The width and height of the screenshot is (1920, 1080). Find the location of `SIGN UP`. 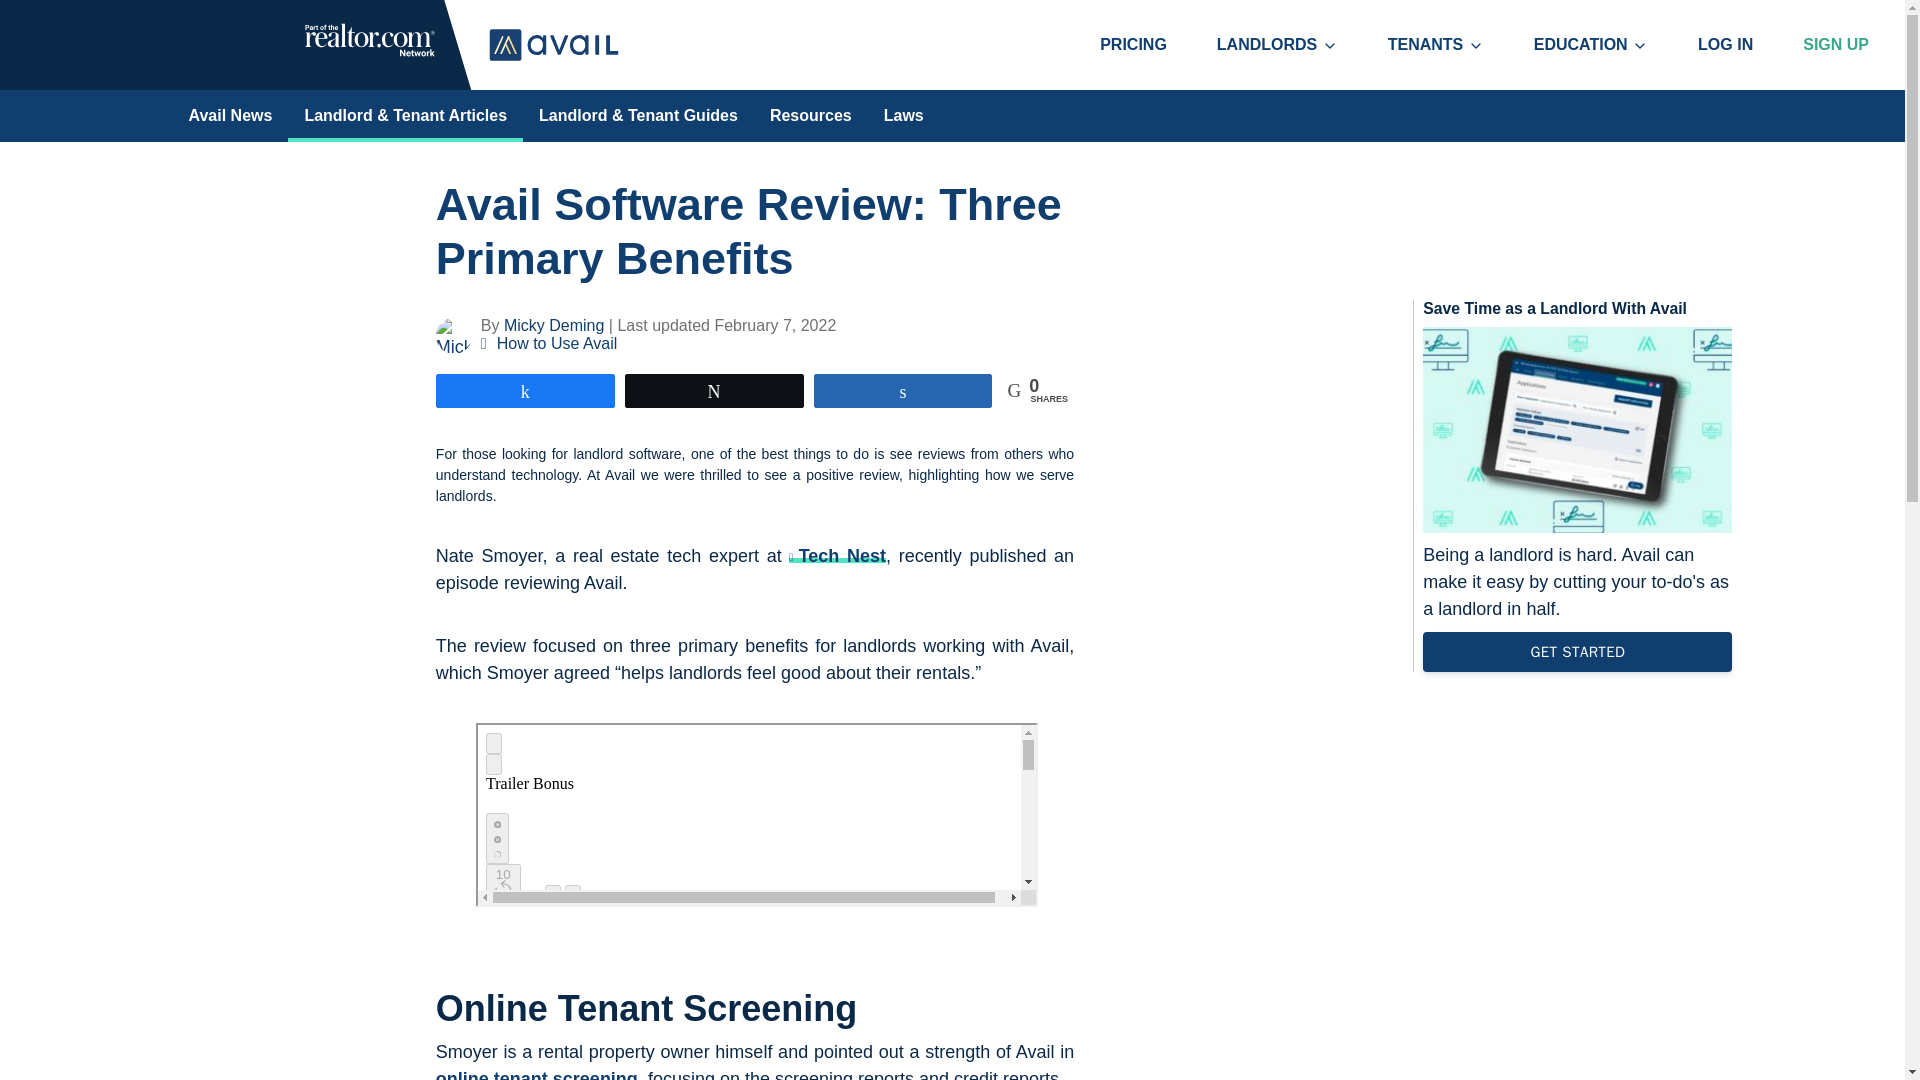

SIGN UP is located at coordinates (1836, 44).